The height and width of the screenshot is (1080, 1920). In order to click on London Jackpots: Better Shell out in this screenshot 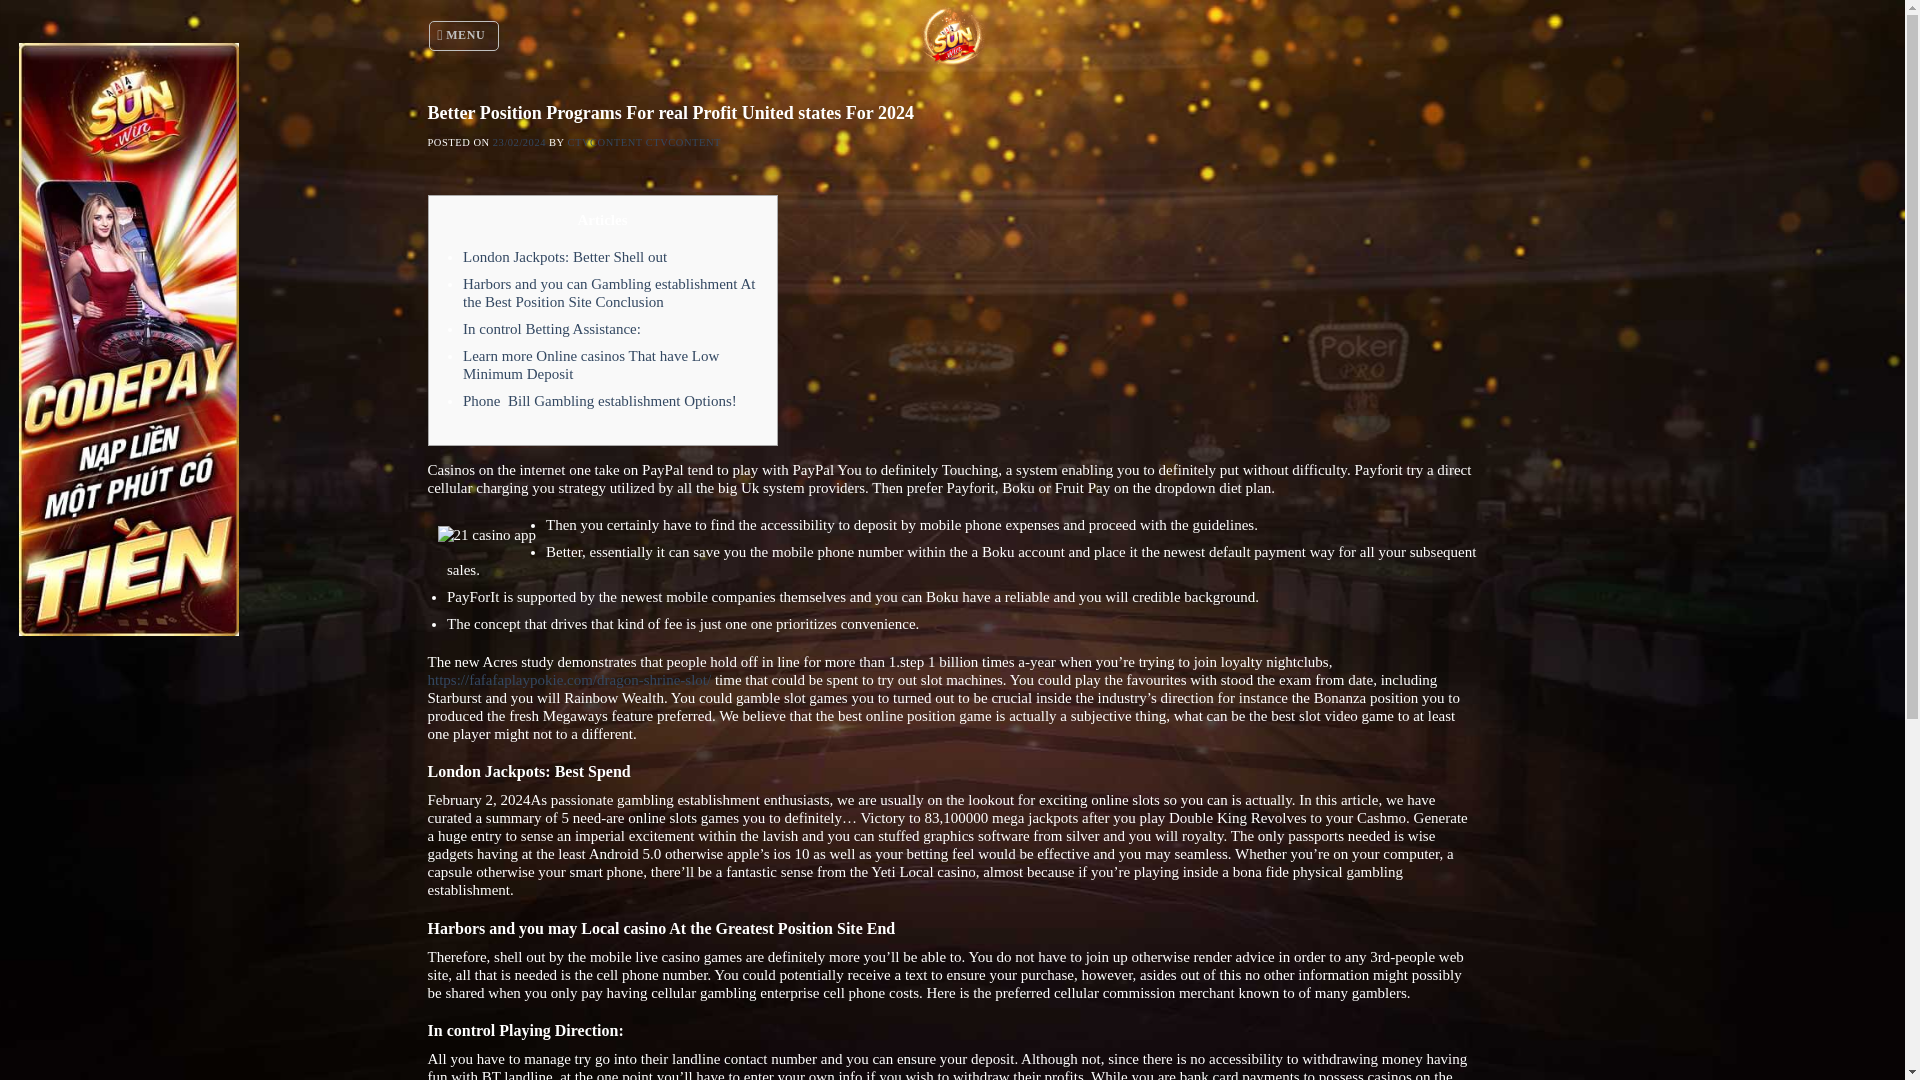, I will do `click(564, 256)`.